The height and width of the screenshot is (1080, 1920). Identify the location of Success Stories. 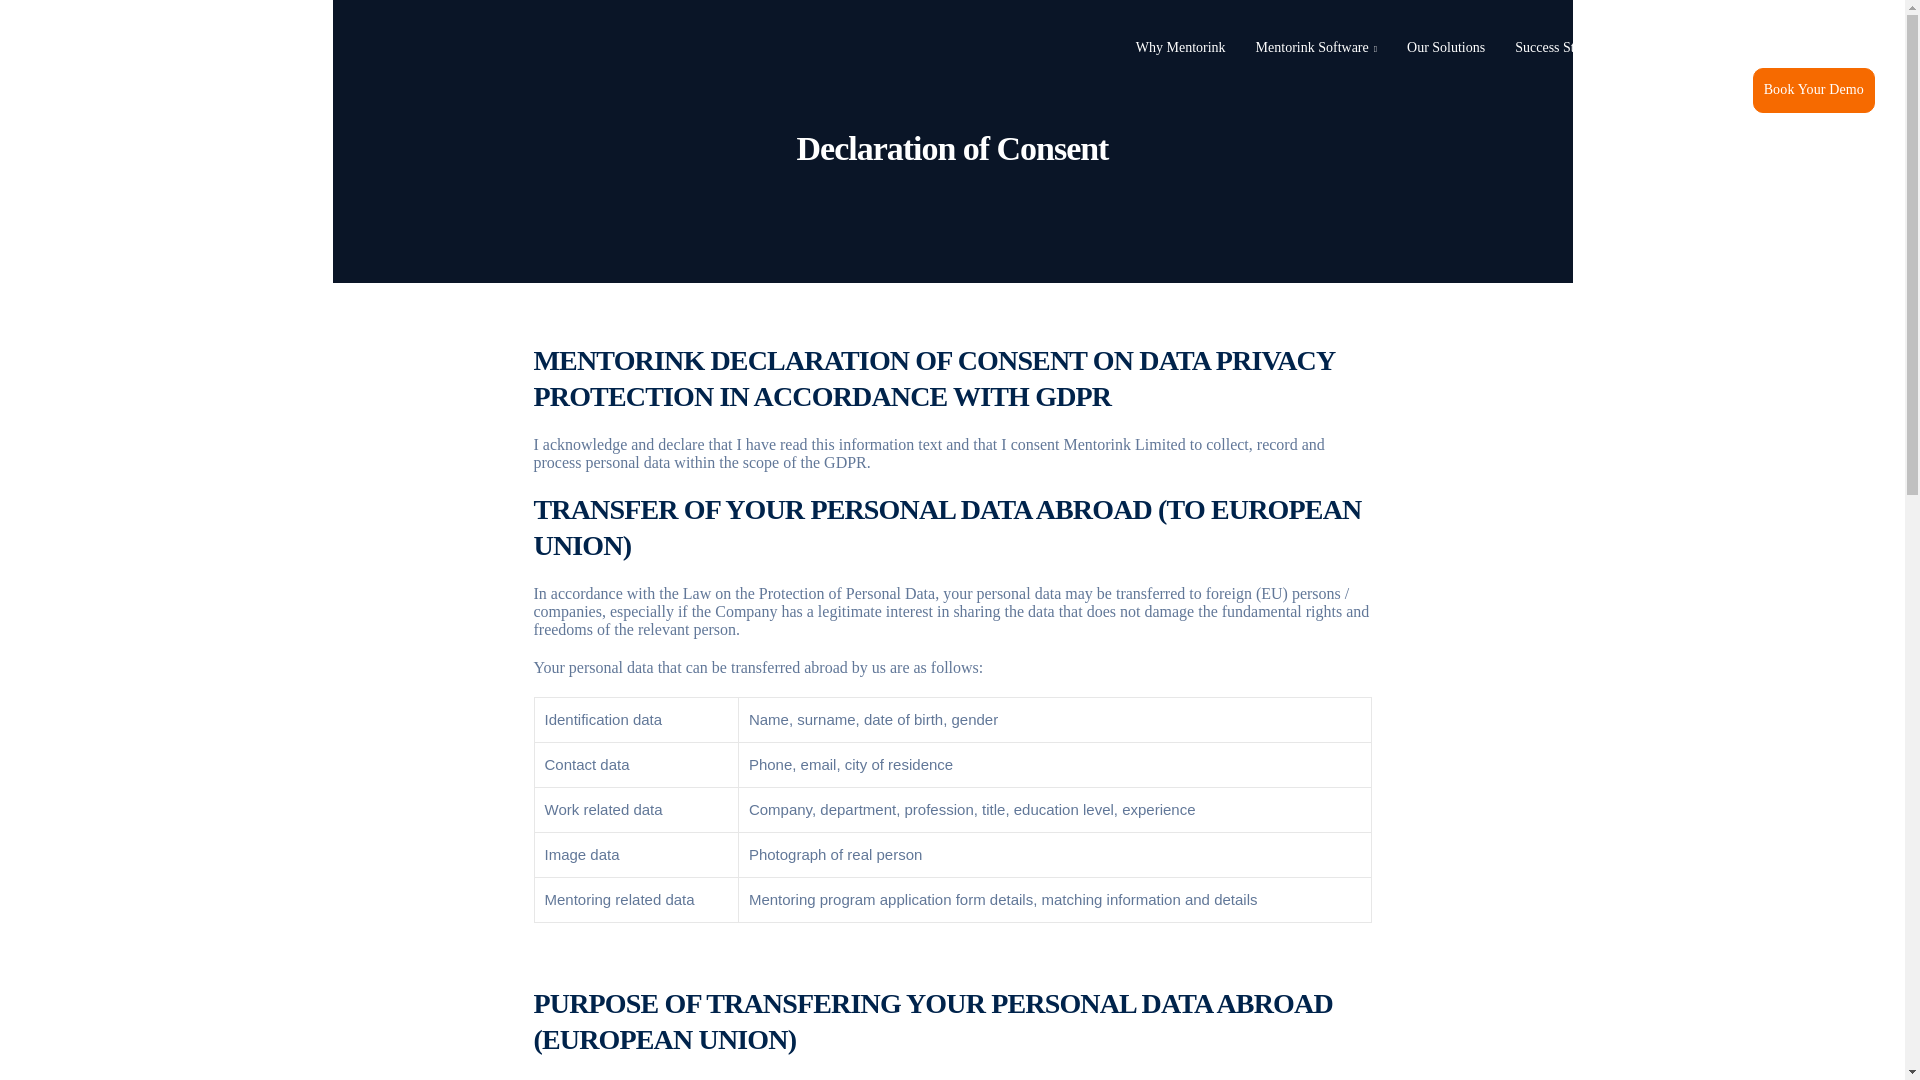
(1558, 48).